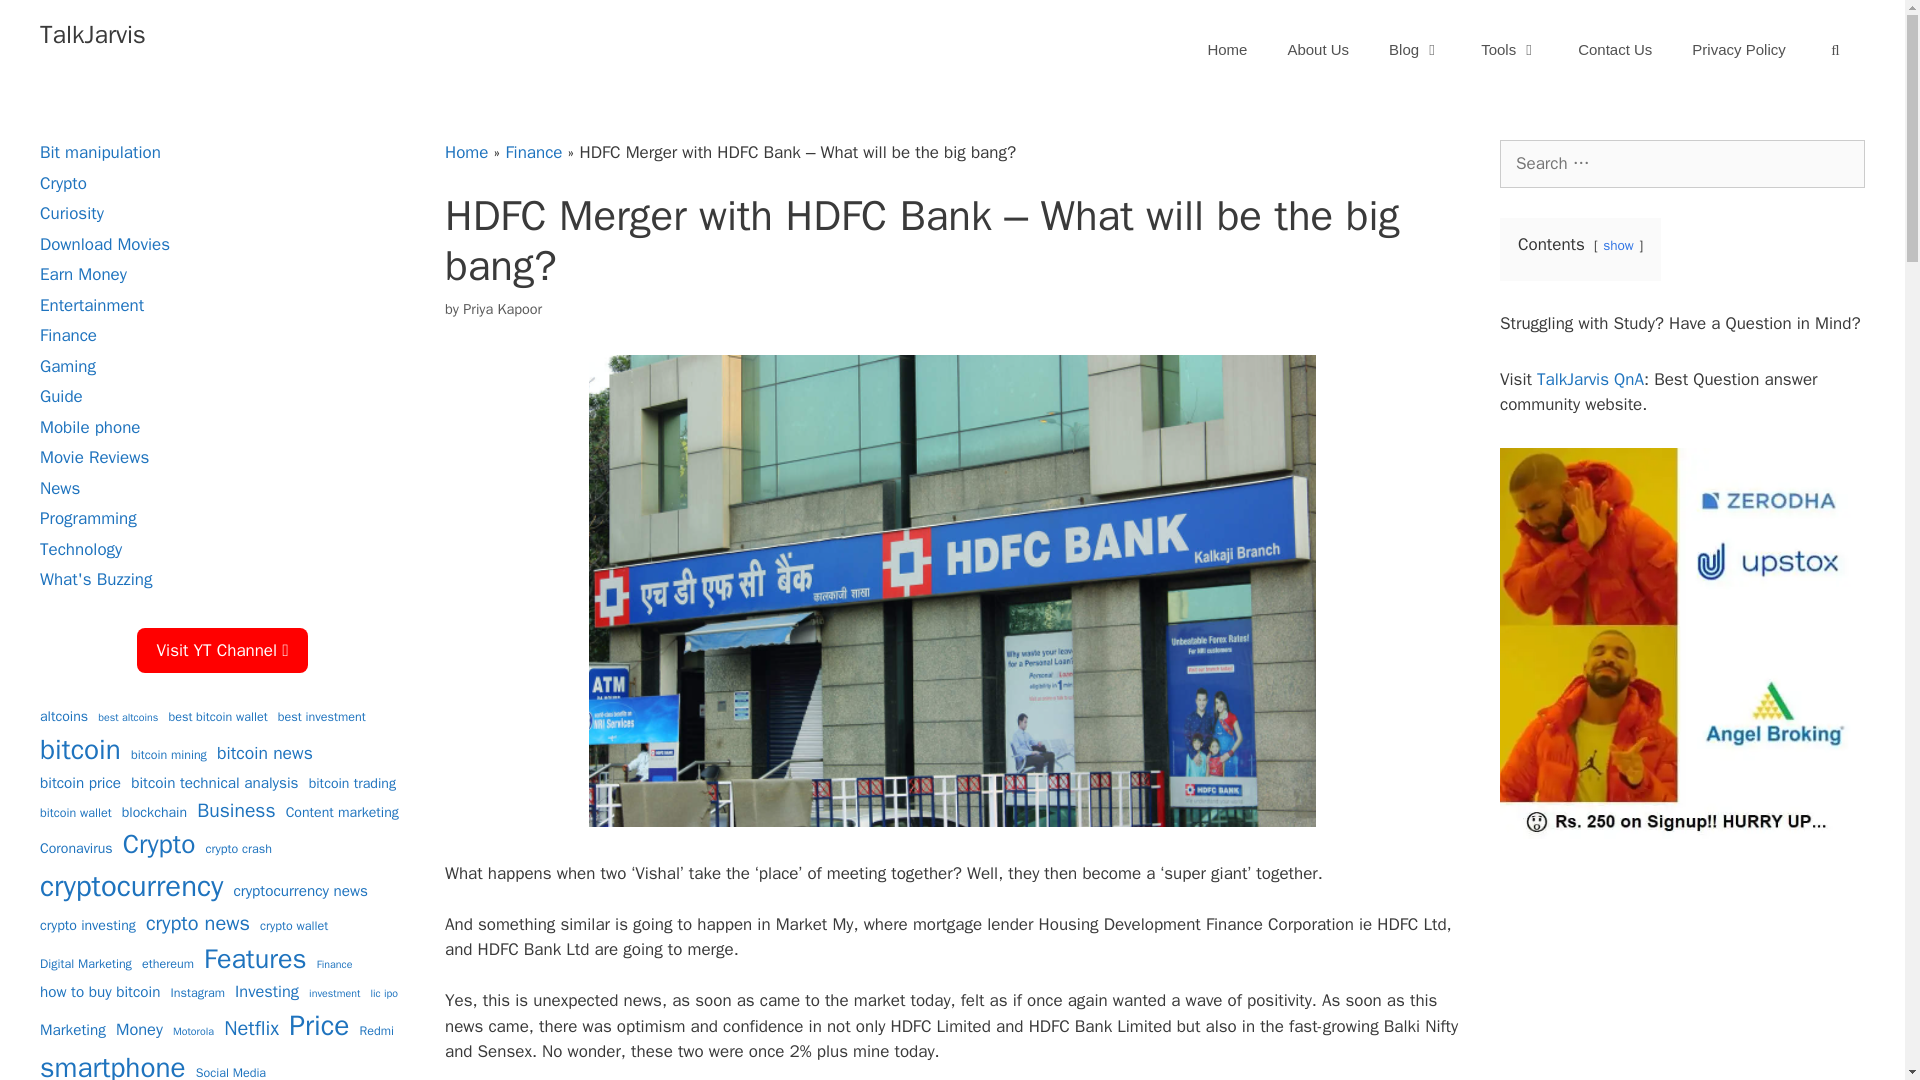 The height and width of the screenshot is (1080, 1920). What do you see at coordinates (92, 34) in the screenshot?
I see `TalkJarvis` at bounding box center [92, 34].